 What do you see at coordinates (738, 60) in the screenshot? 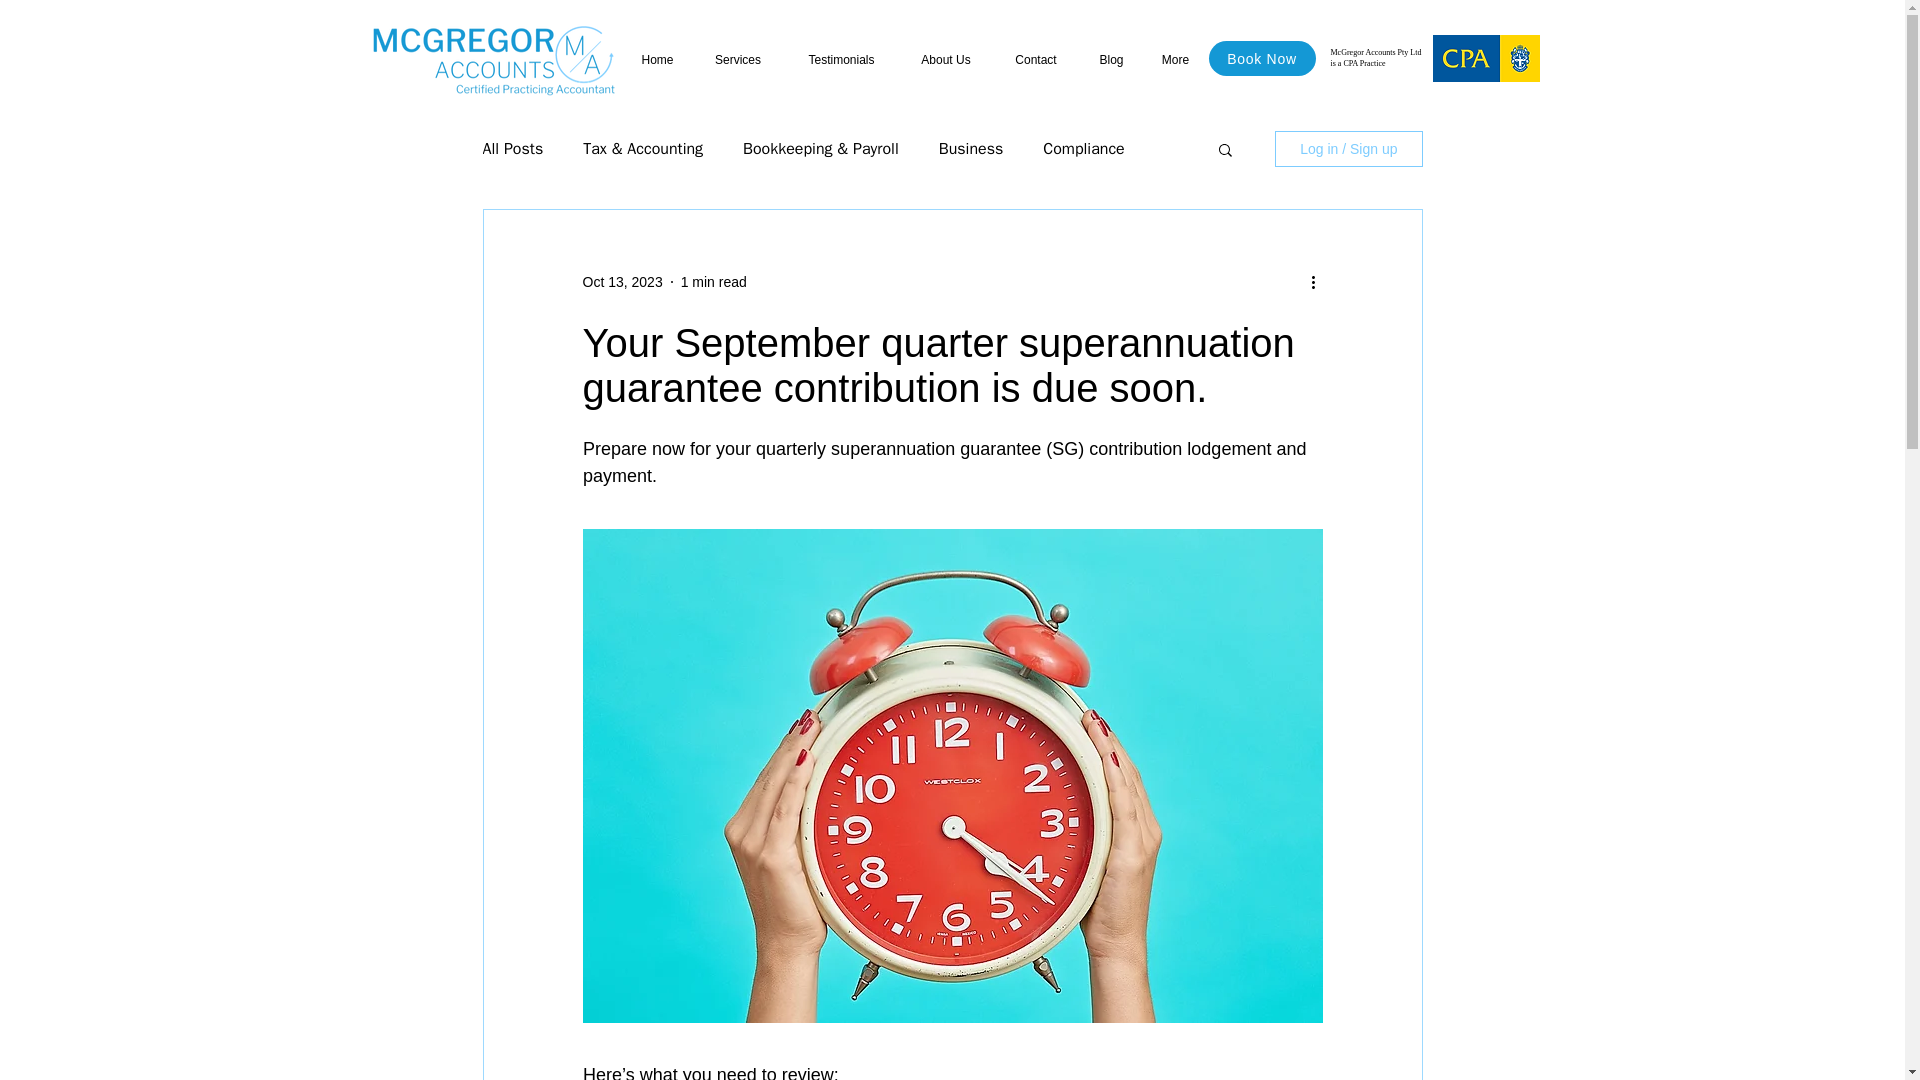
I see `Services` at bounding box center [738, 60].